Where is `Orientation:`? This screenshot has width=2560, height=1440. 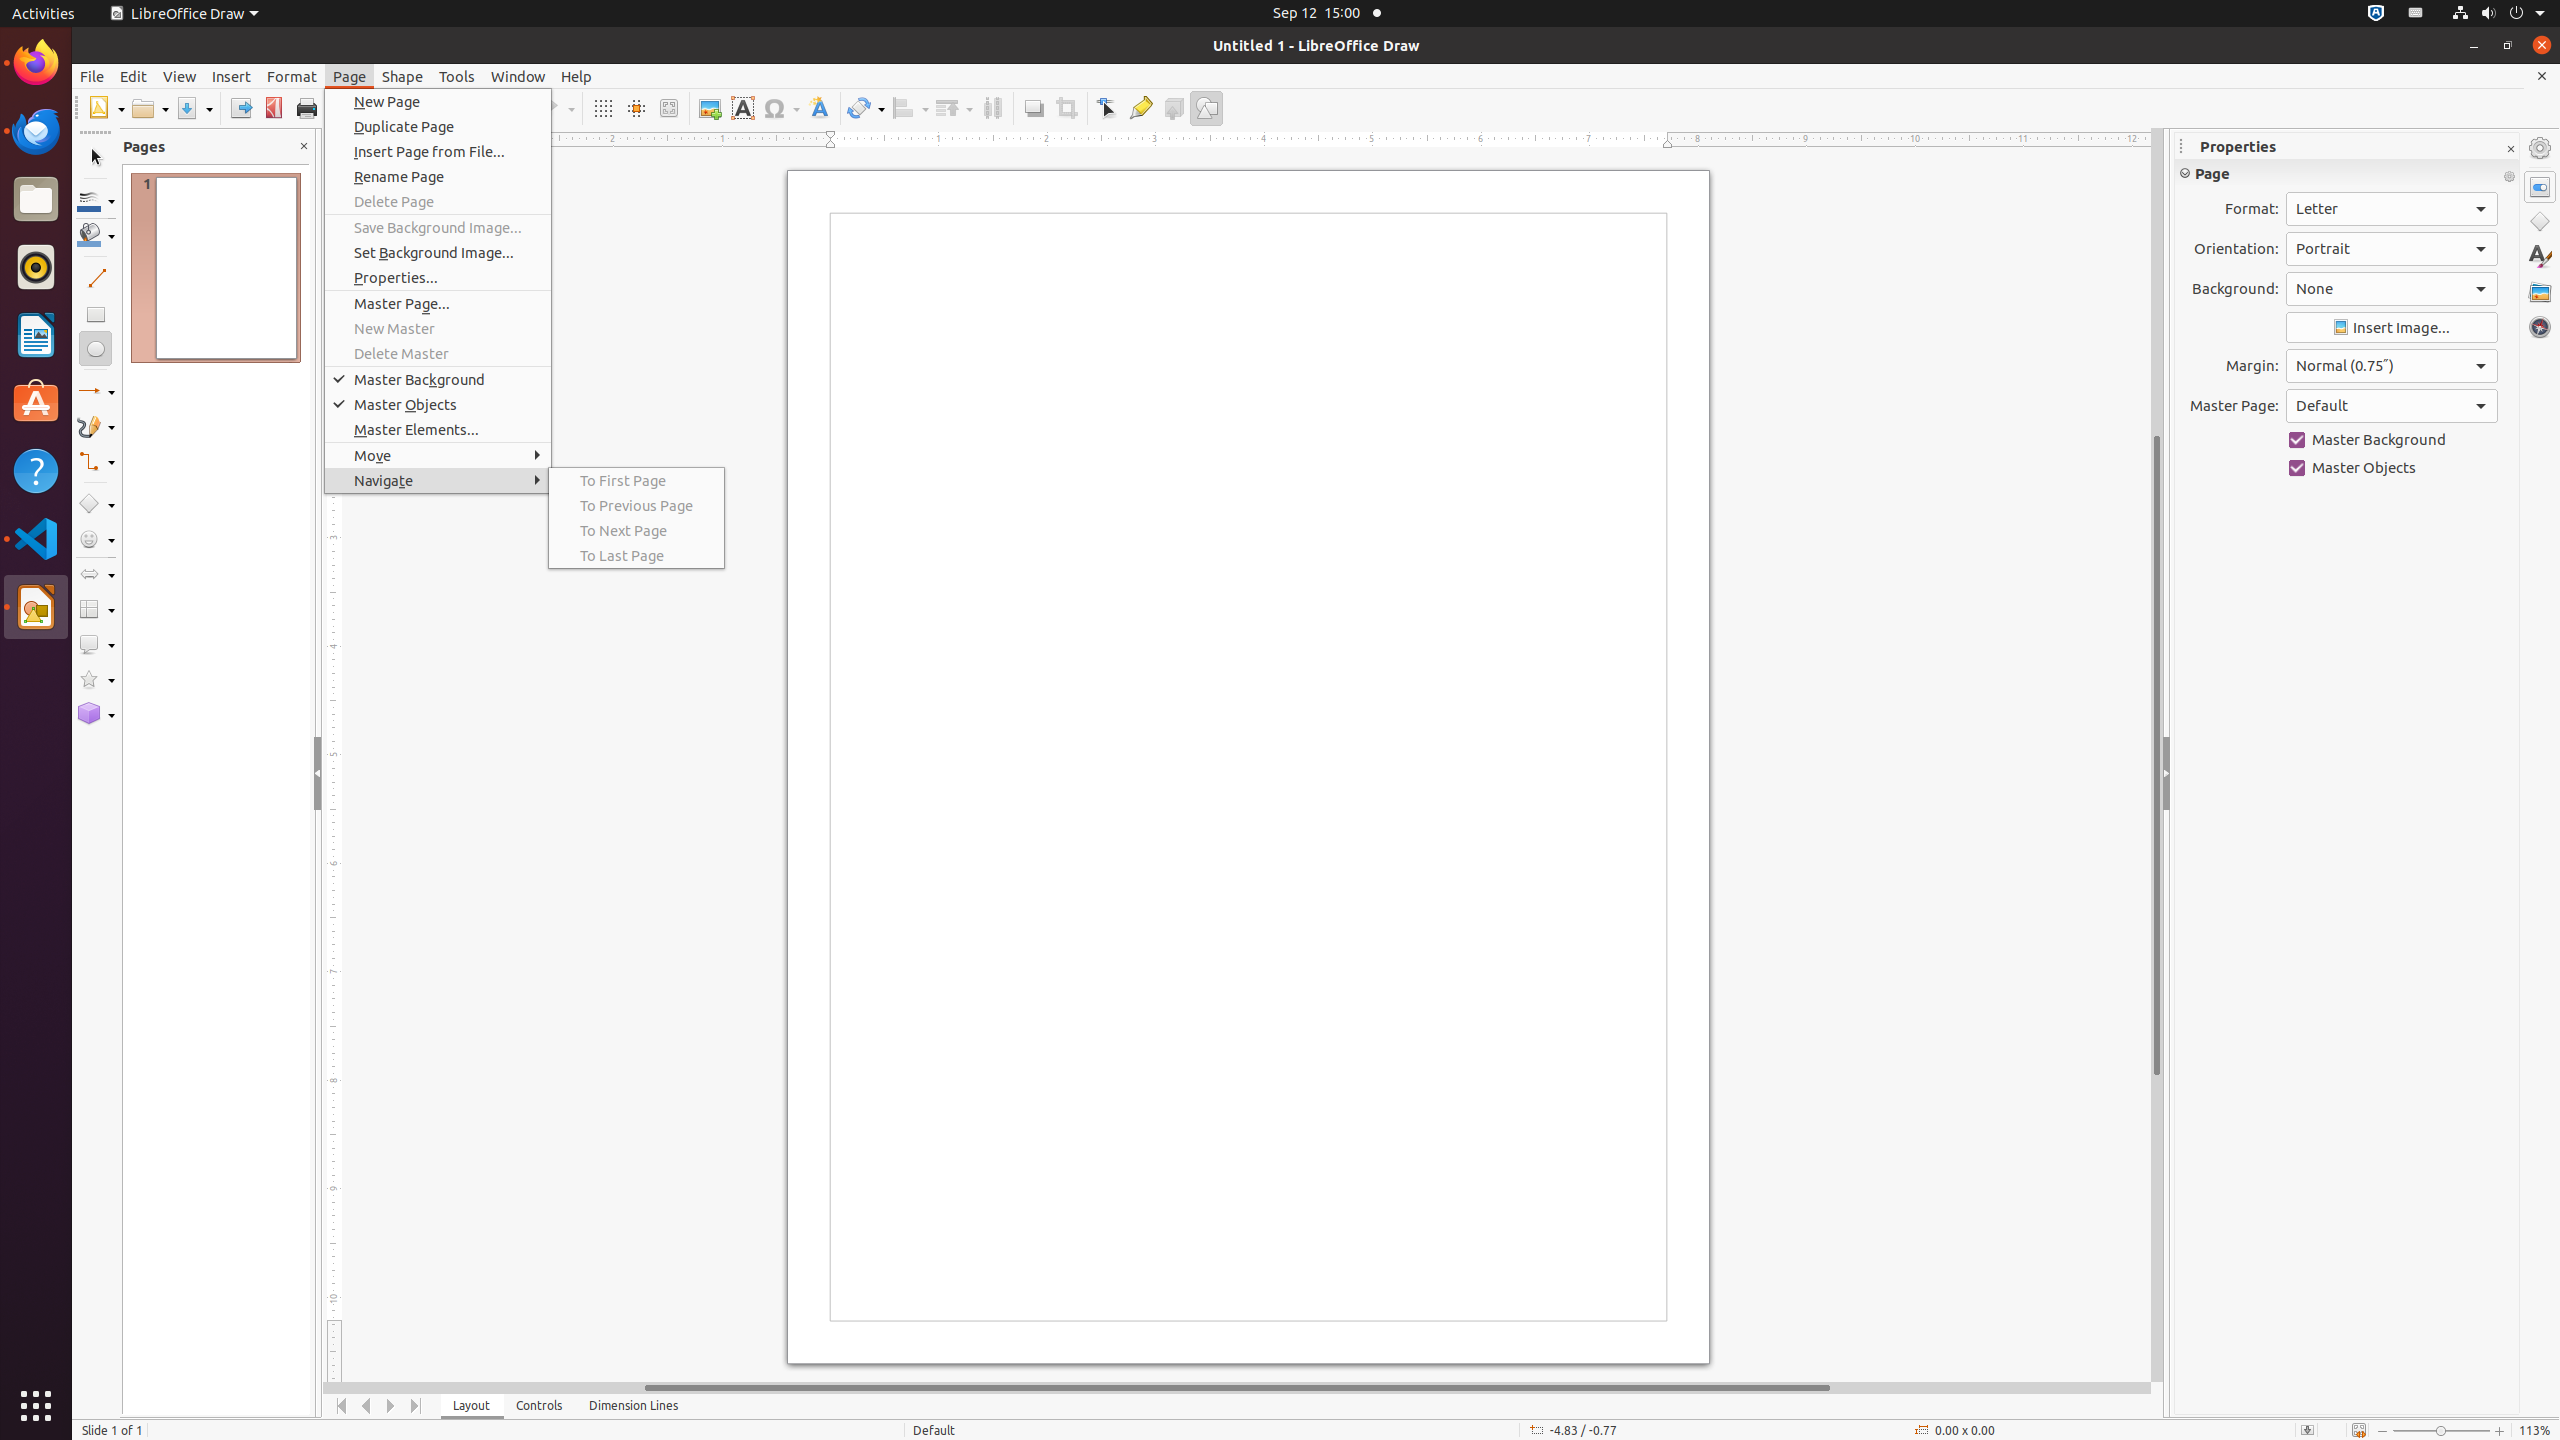 Orientation: is located at coordinates (2392, 249).